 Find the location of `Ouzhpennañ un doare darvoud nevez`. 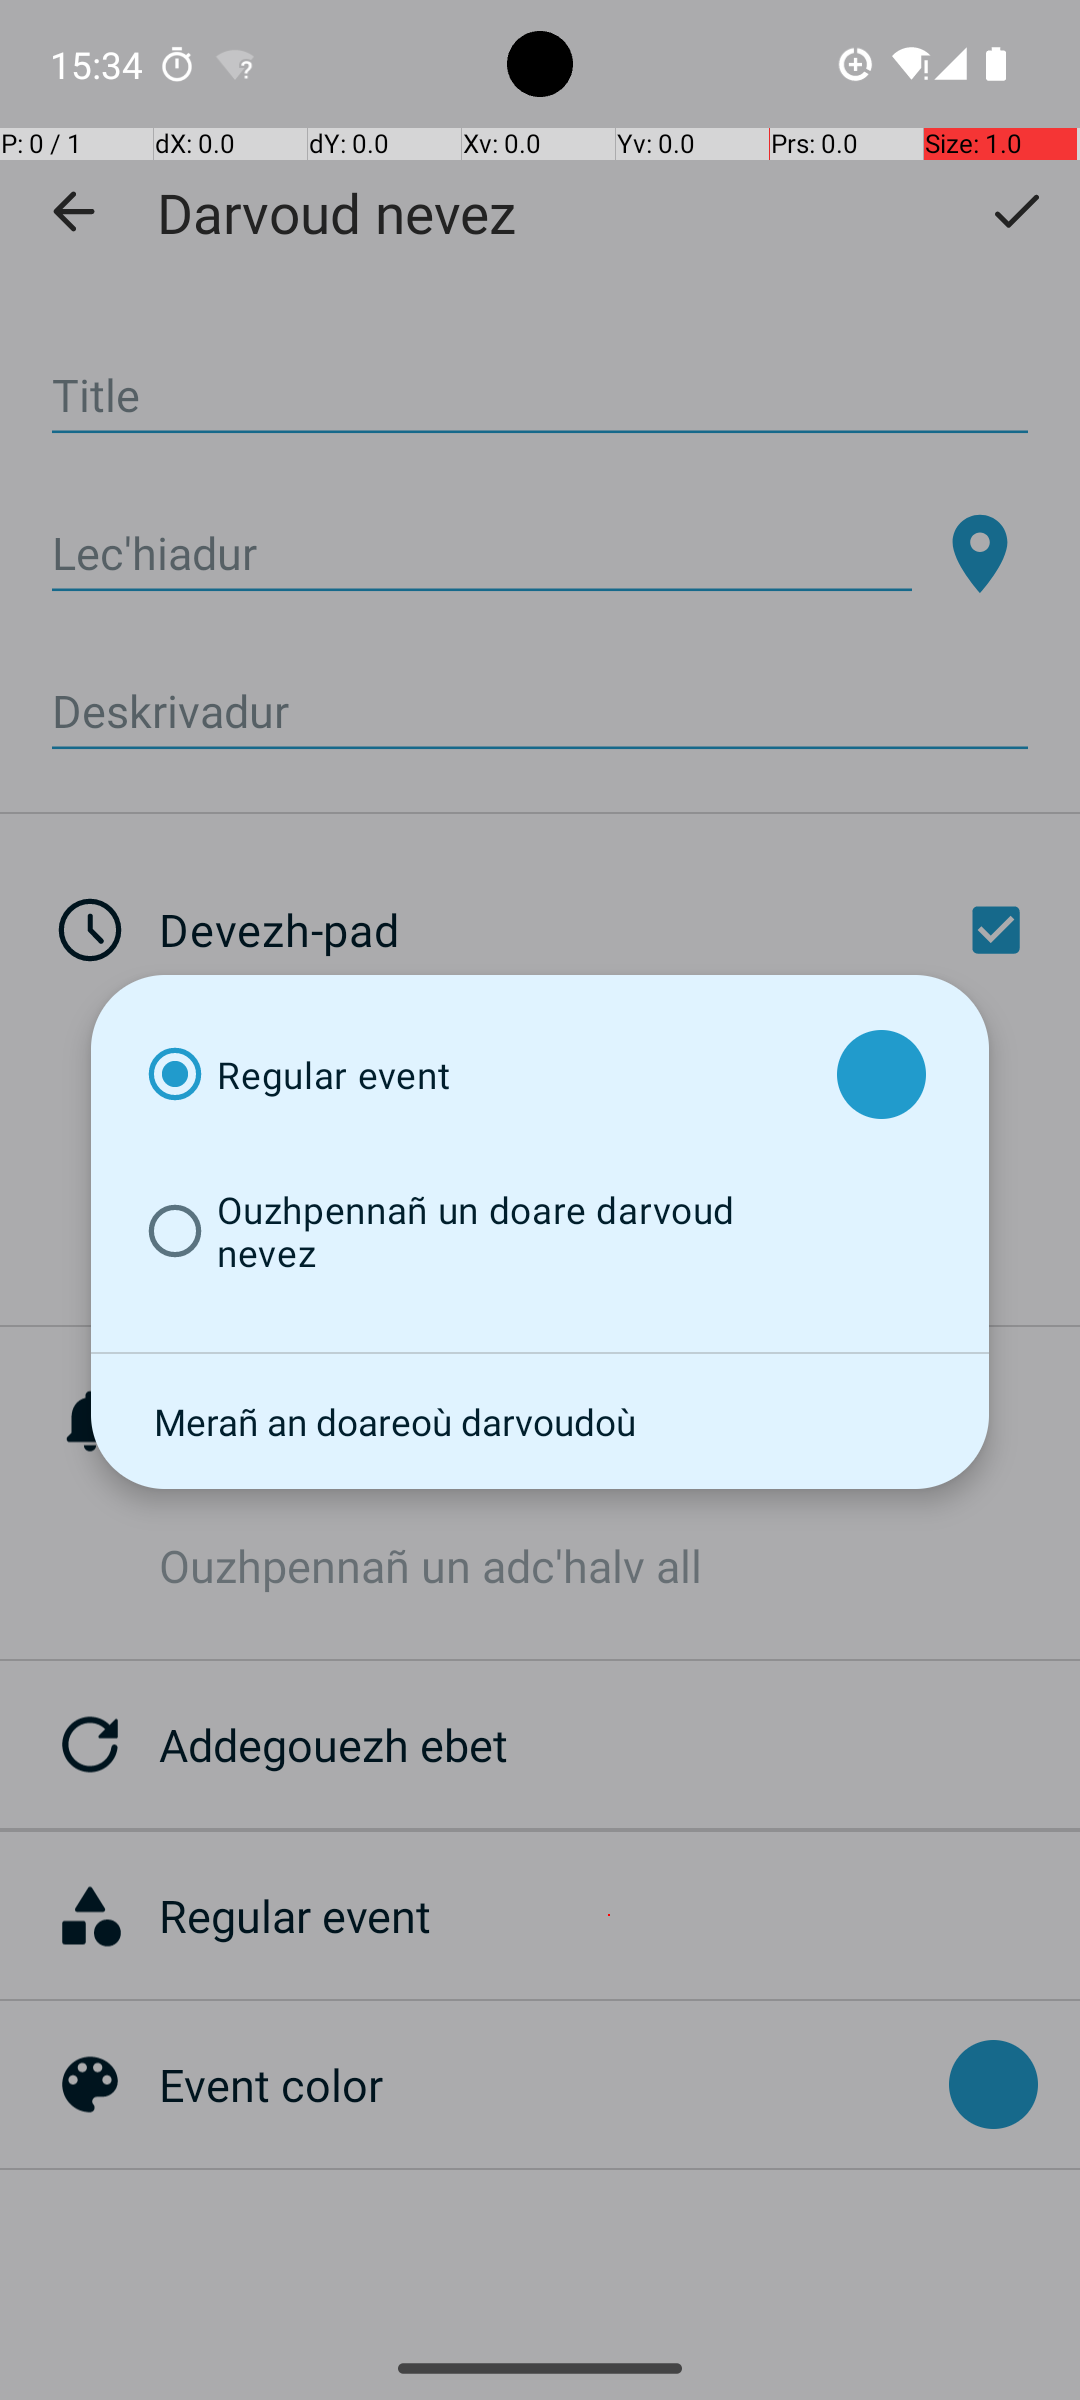

Ouzhpennañ un doare darvoud nevez is located at coordinates (474, 1231).